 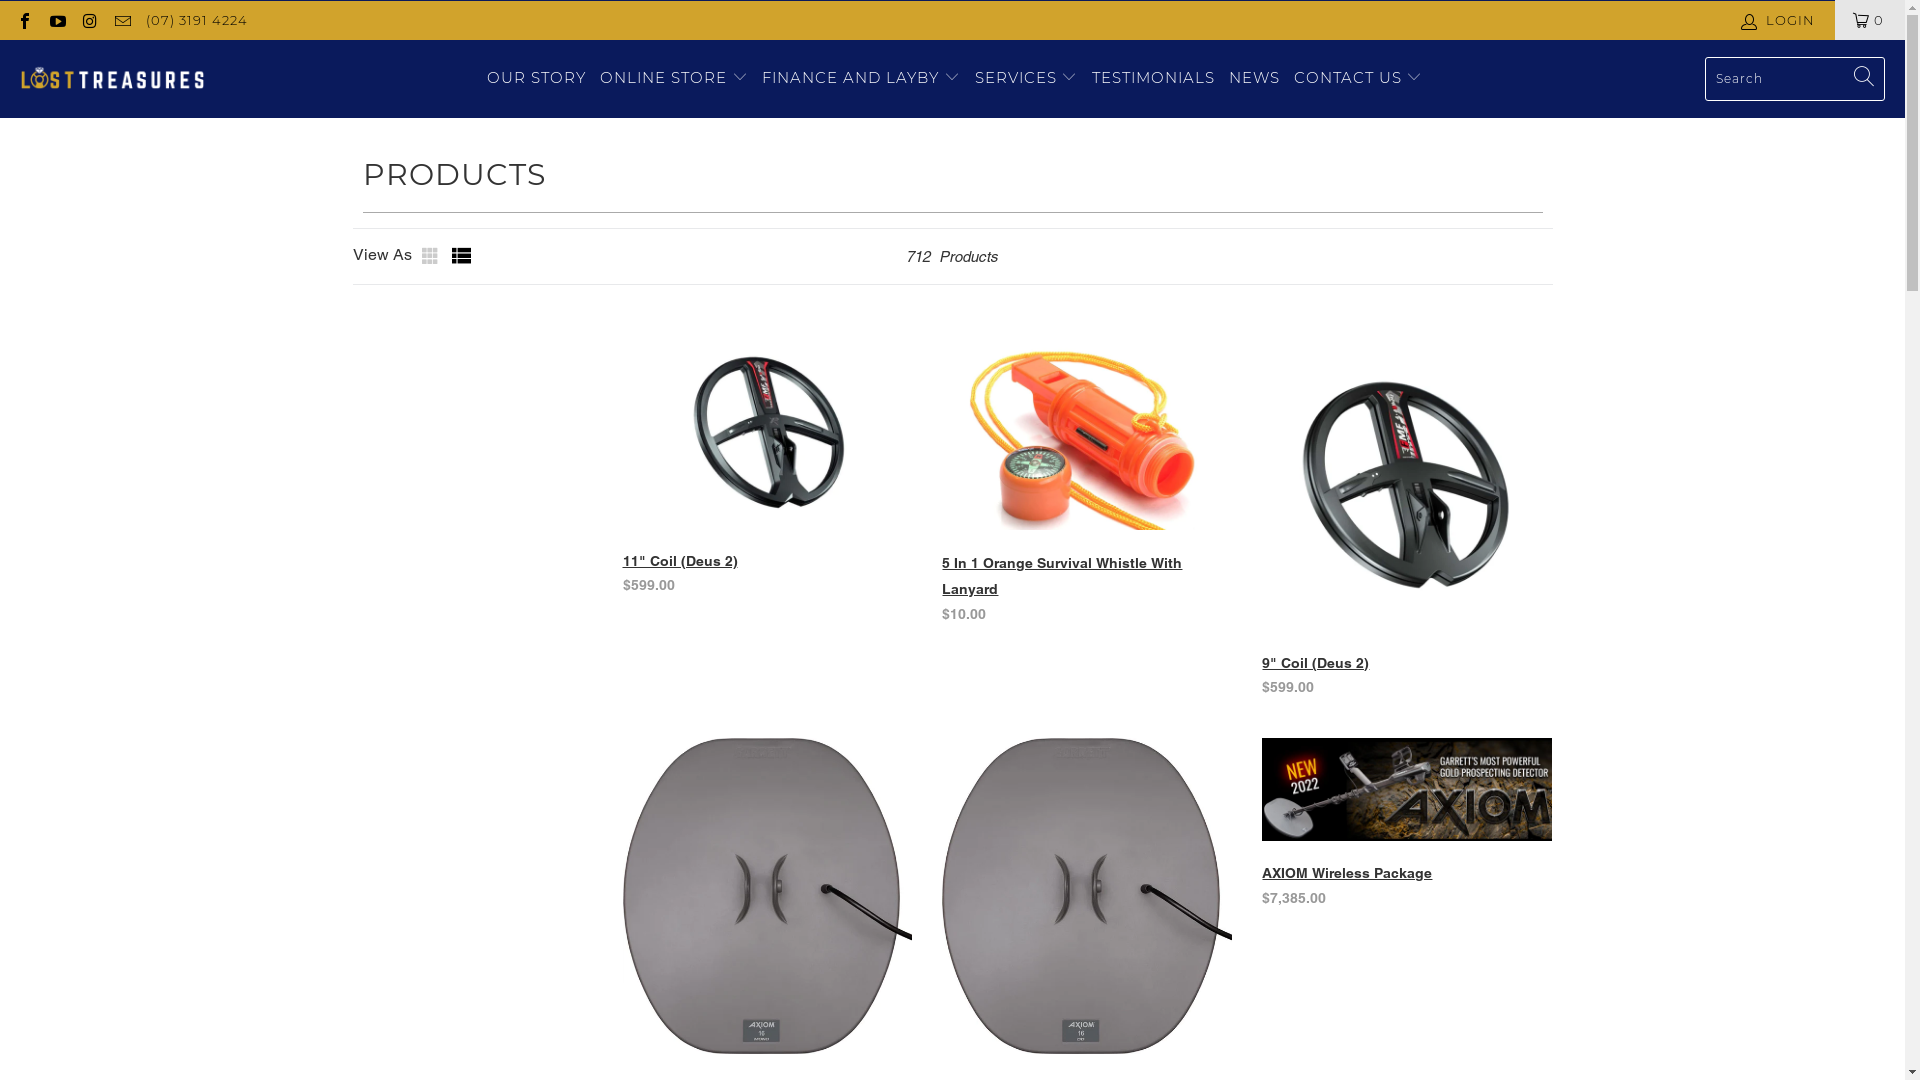 What do you see at coordinates (89, 20) in the screenshot?
I see `Lost Treasures on Instagram` at bounding box center [89, 20].